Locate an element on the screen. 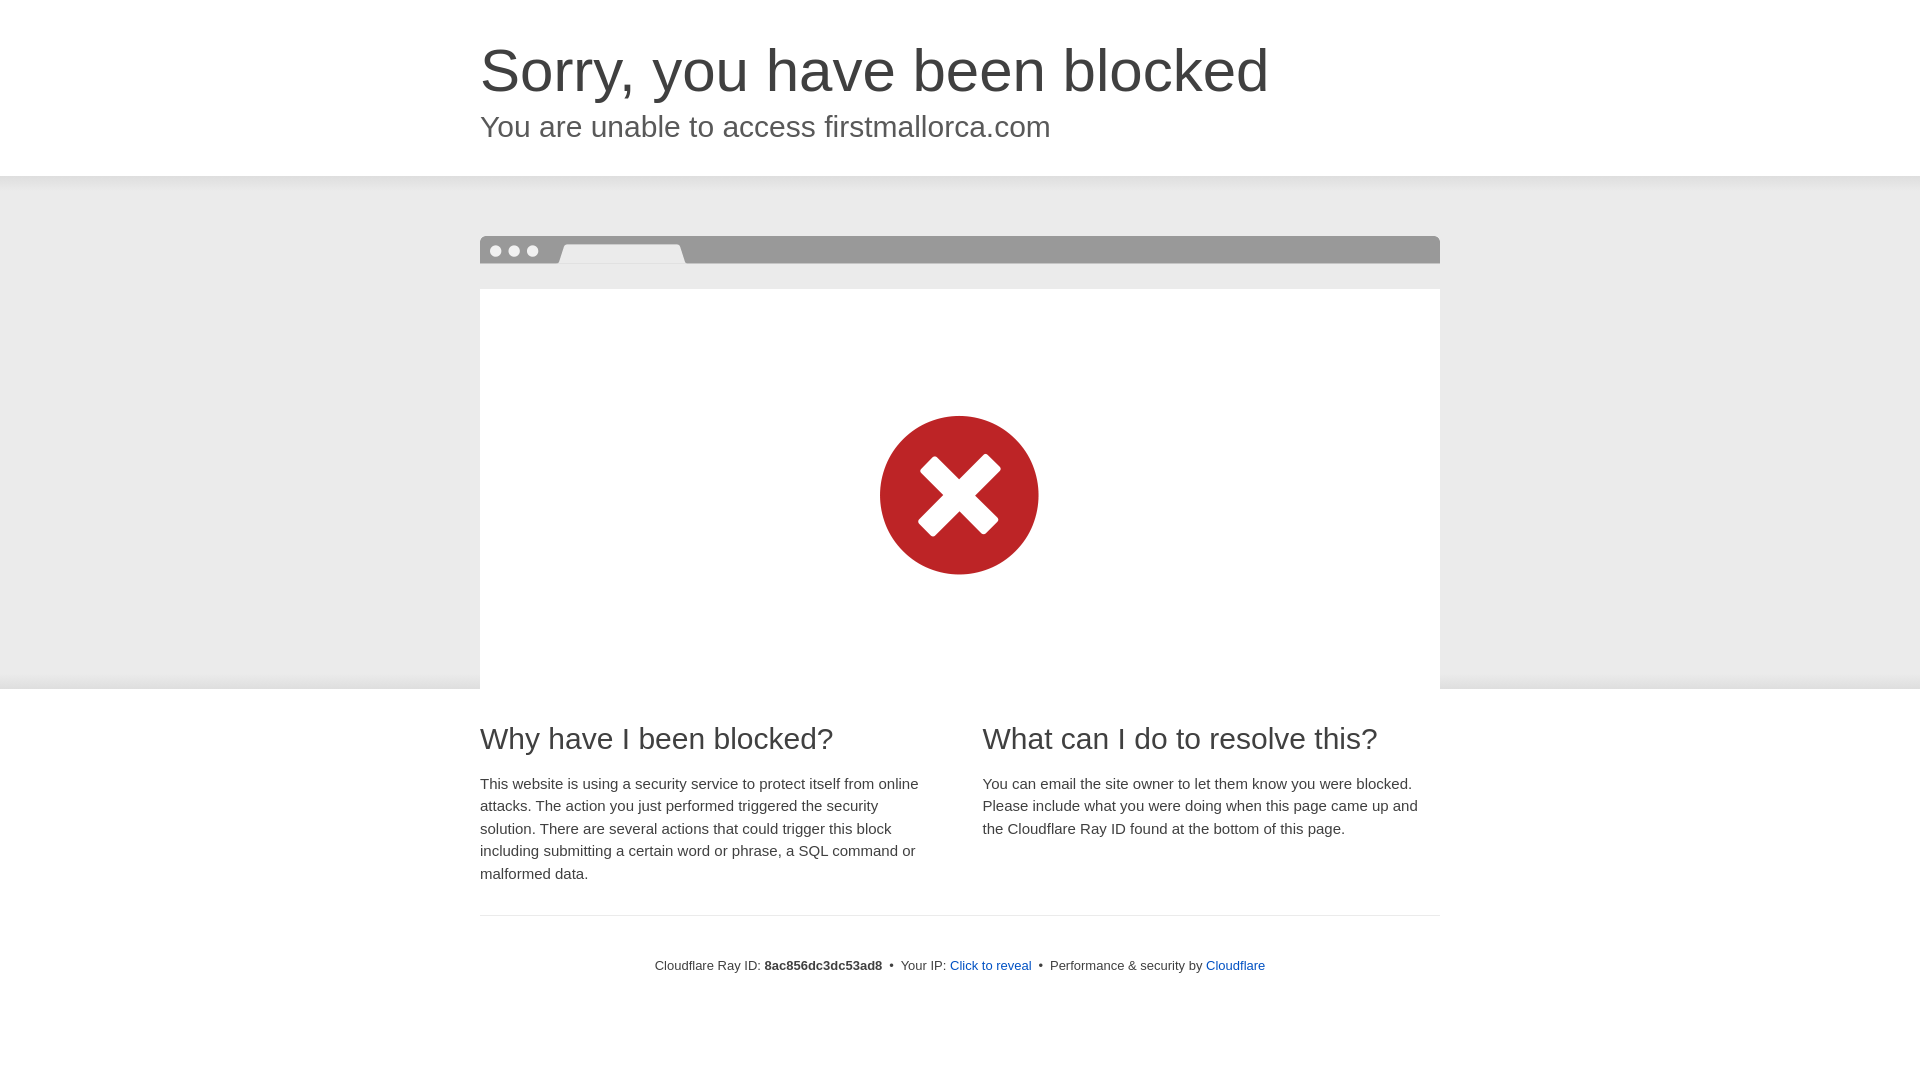 This screenshot has width=1920, height=1080. Cloudflare is located at coordinates (1235, 965).